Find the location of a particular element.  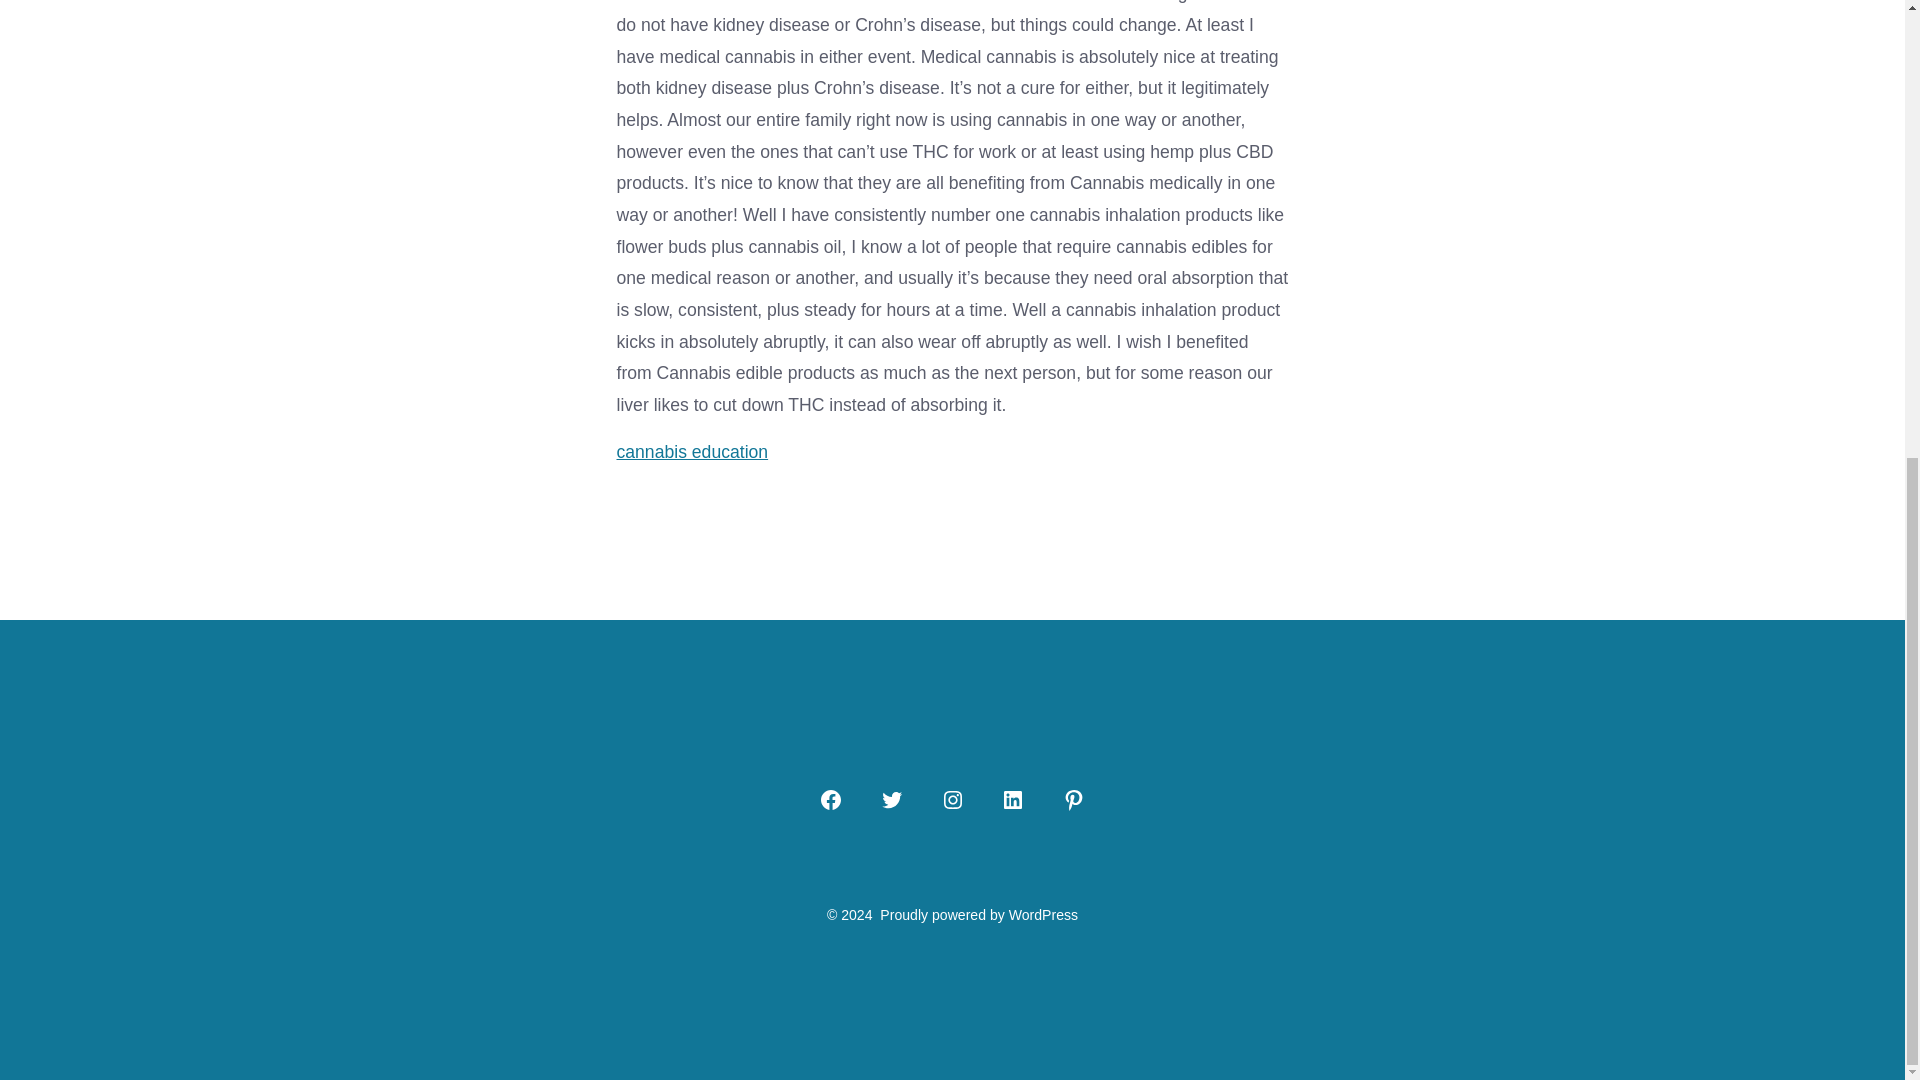

Open Pinterest in a new tab is located at coordinates (1074, 800).